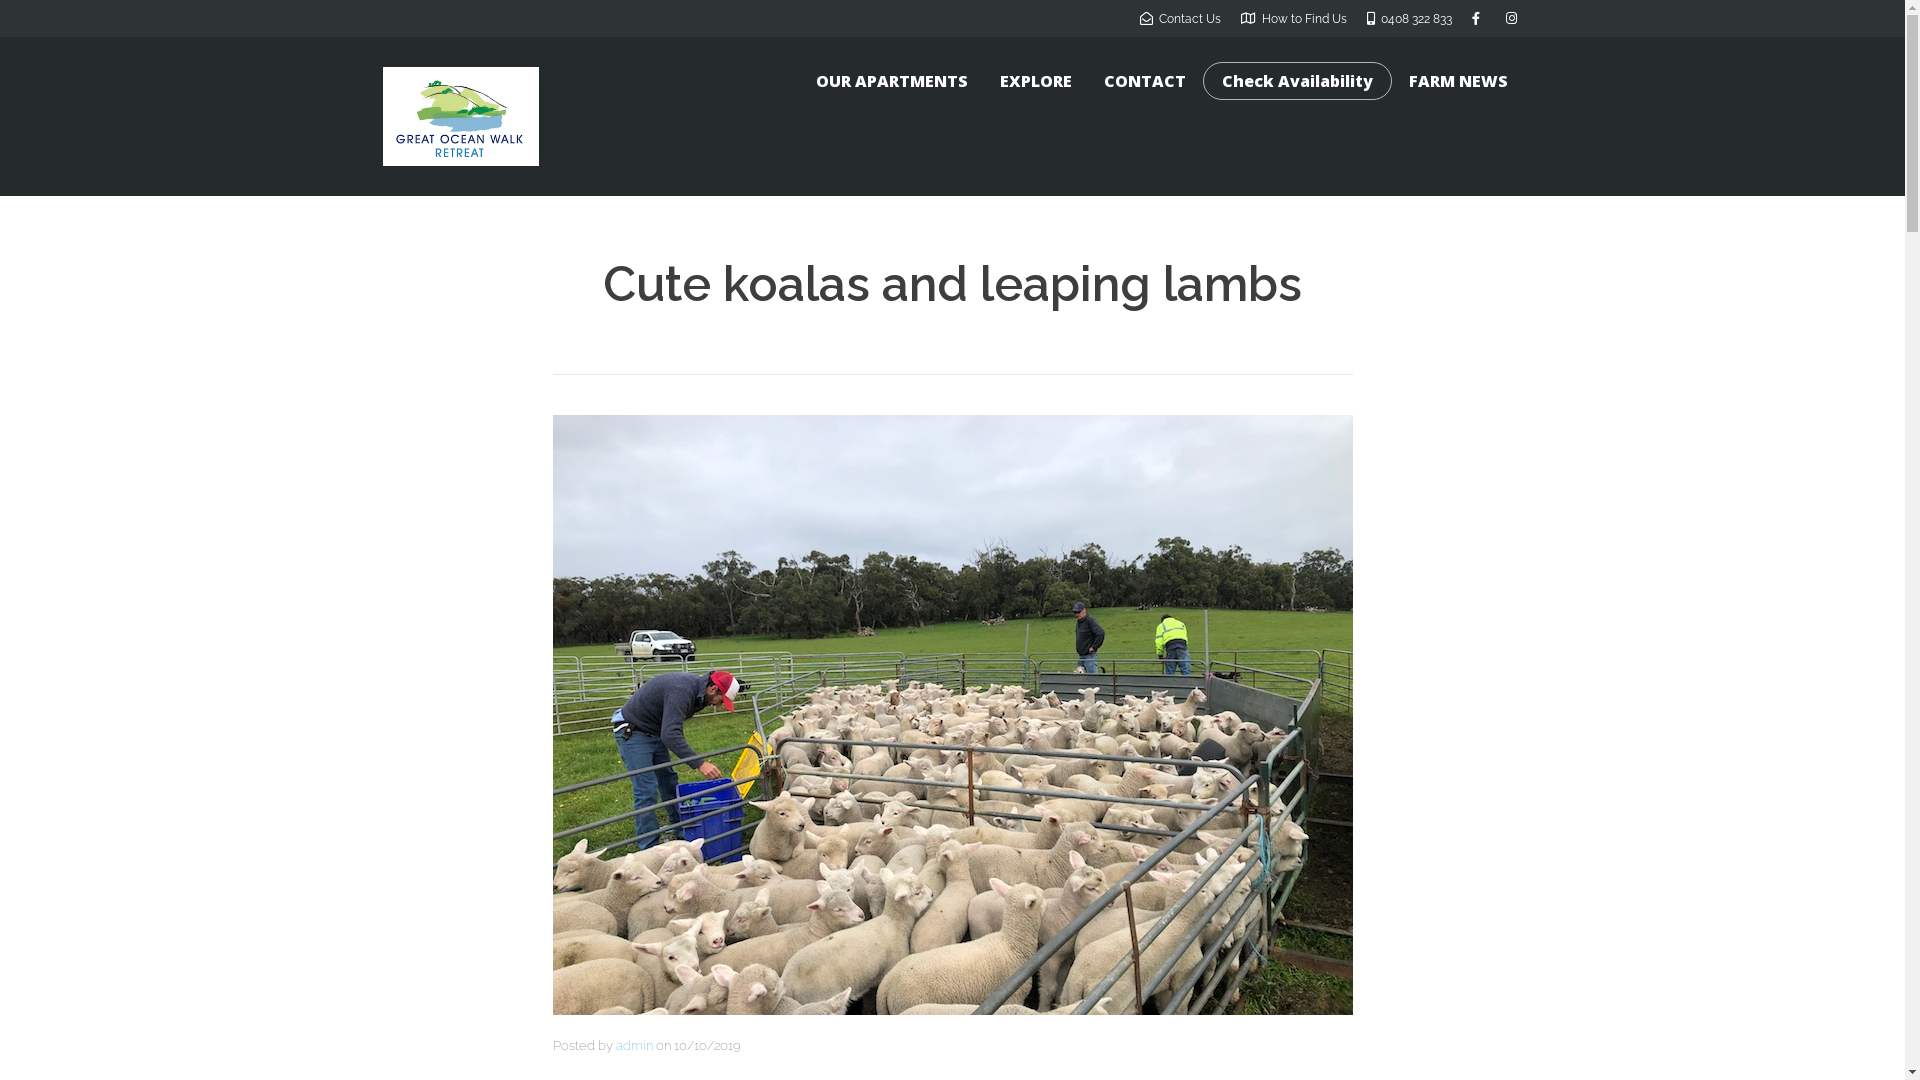 Image resolution: width=1920 pixels, height=1080 pixels. What do you see at coordinates (892, 81) in the screenshot?
I see `OUR APARTMENTS` at bounding box center [892, 81].